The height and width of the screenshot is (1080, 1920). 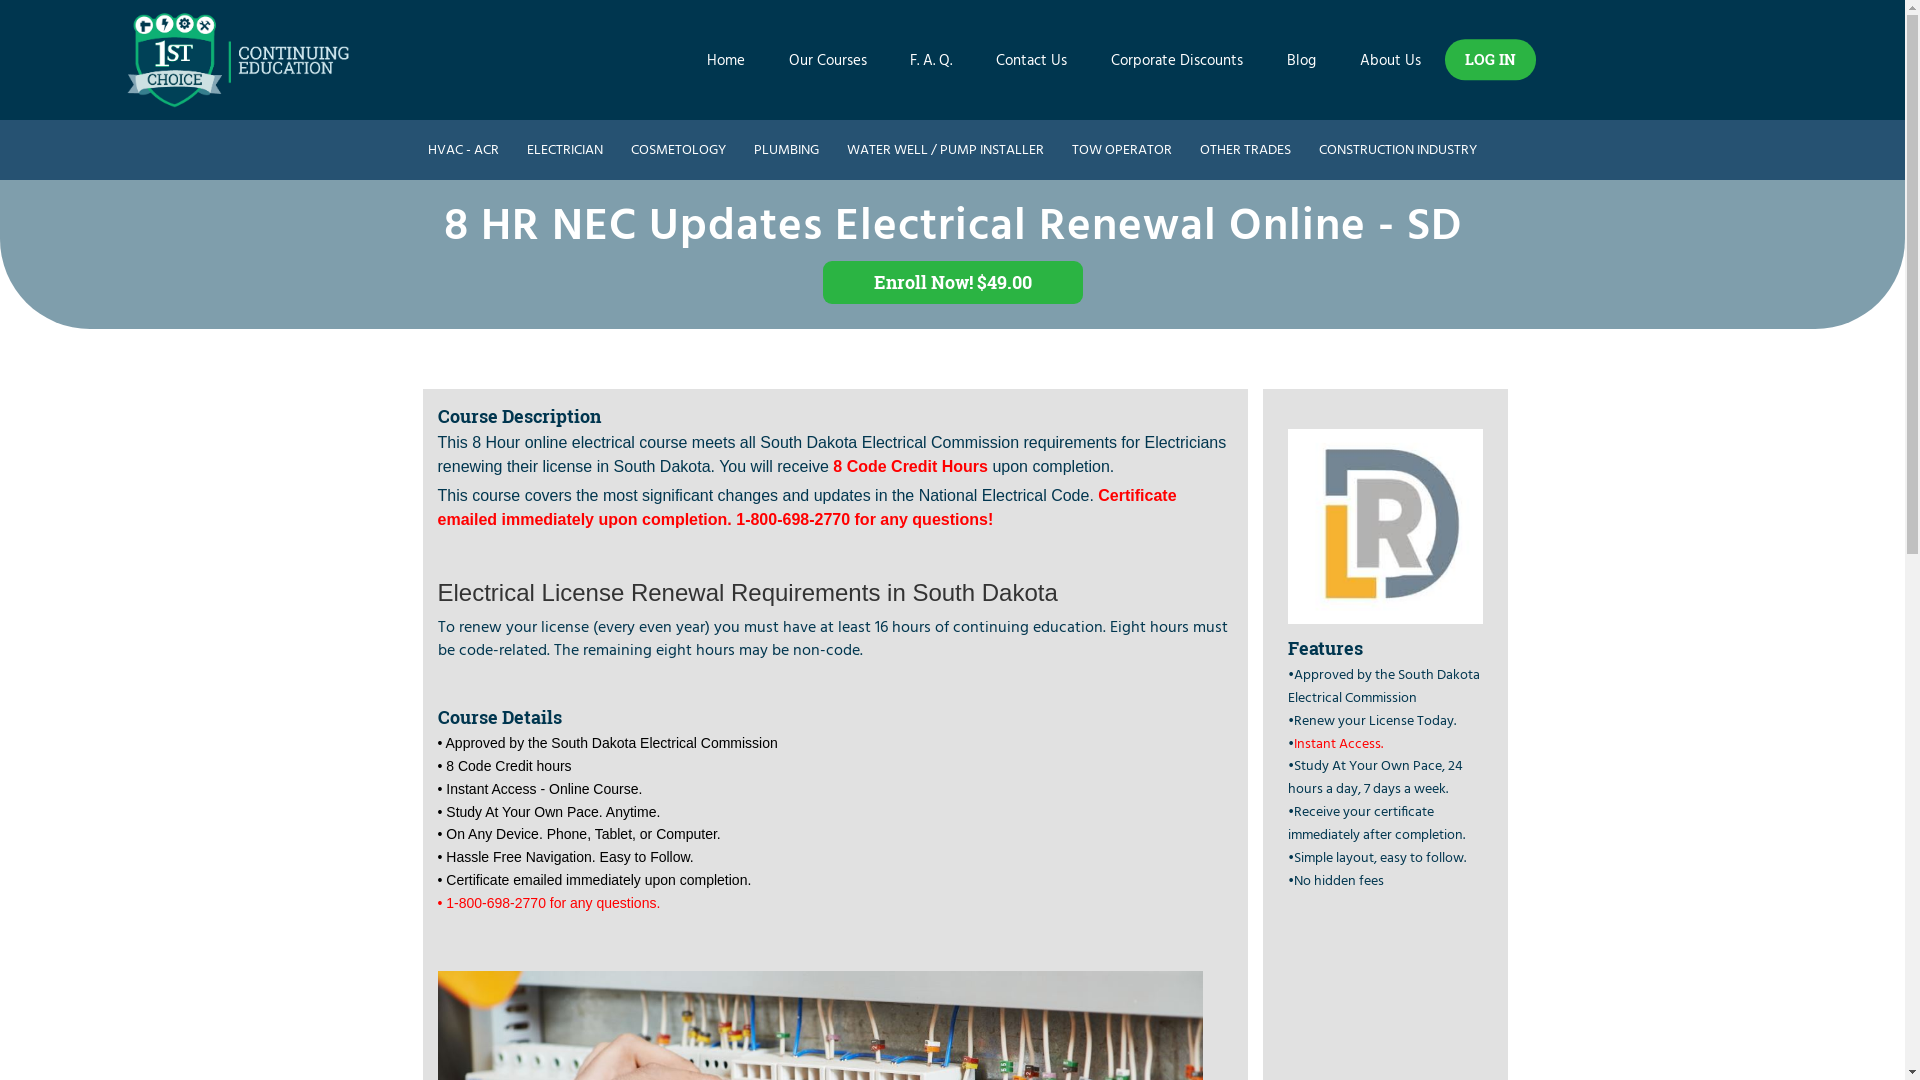 I want to click on TOW OPERATOR, so click(x=1122, y=150).